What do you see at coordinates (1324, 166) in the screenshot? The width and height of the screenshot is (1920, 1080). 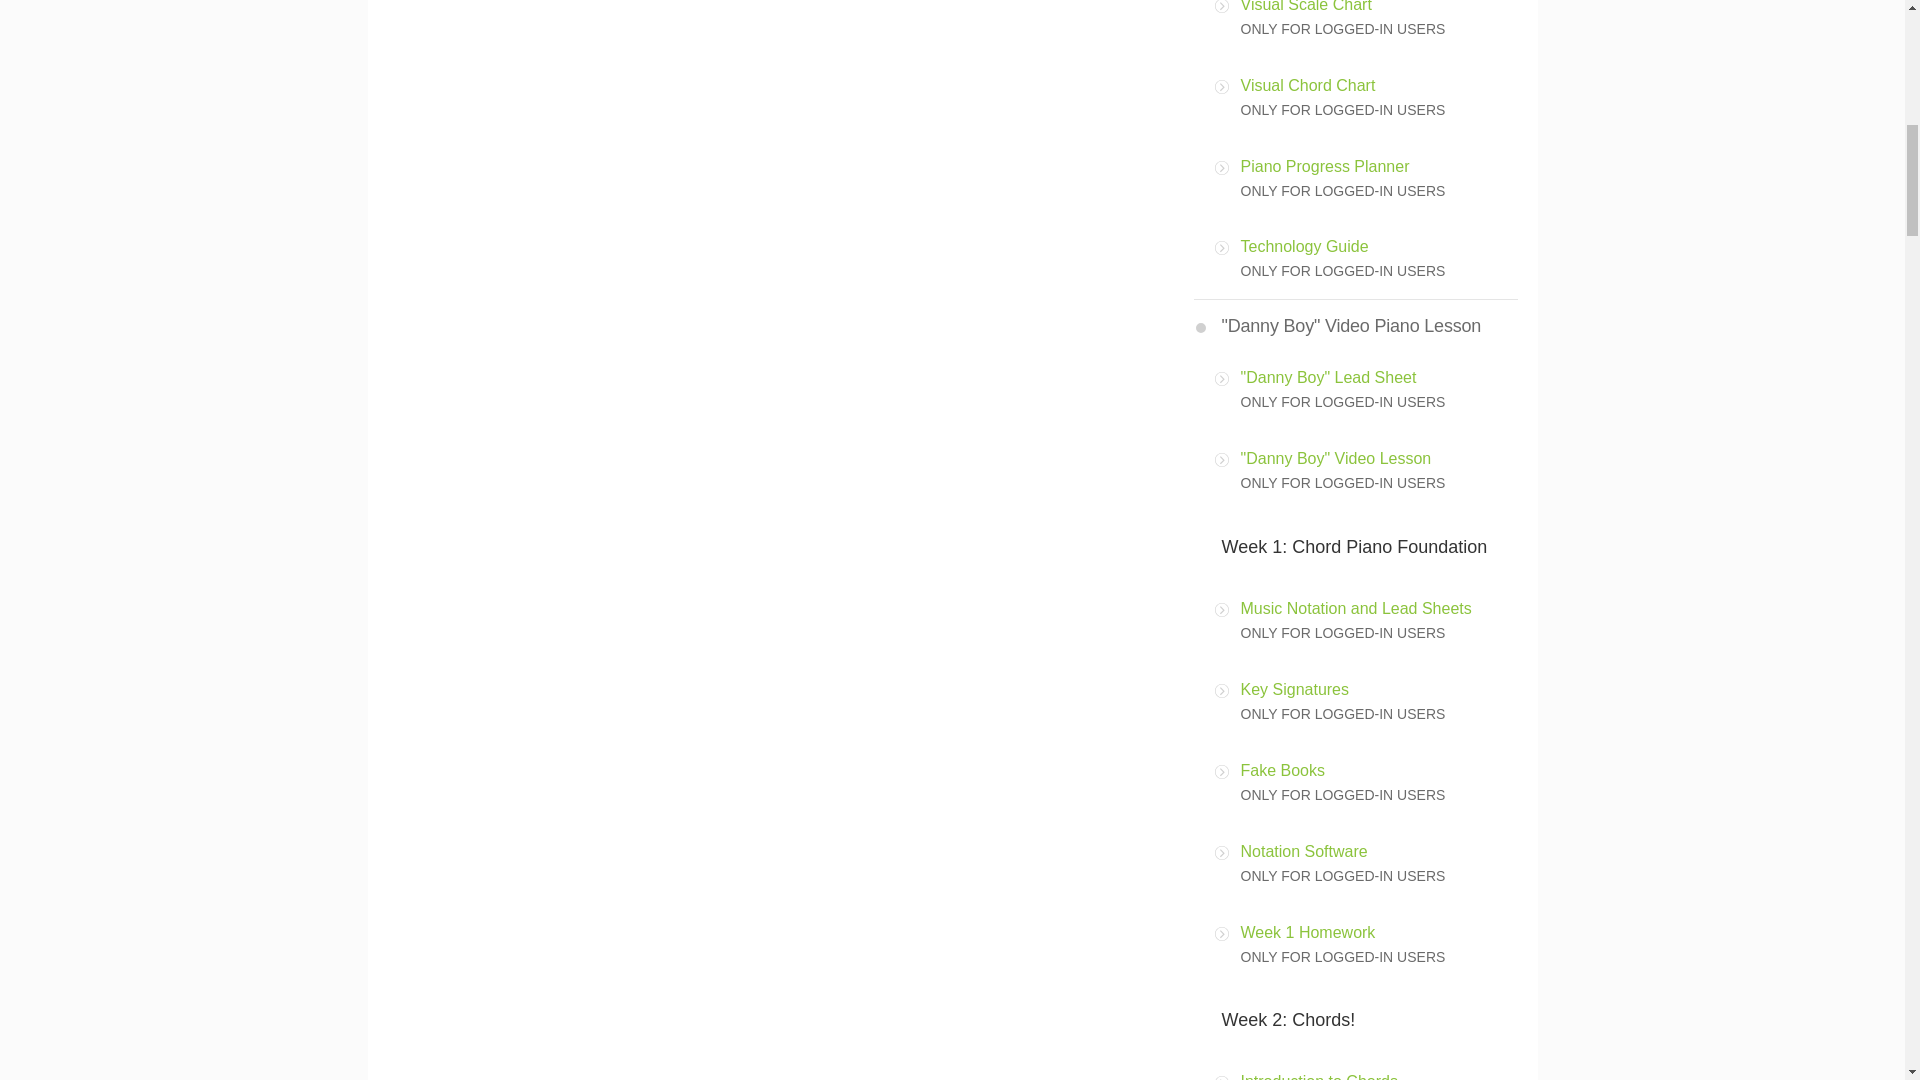 I see `Piano Progress Planner` at bounding box center [1324, 166].